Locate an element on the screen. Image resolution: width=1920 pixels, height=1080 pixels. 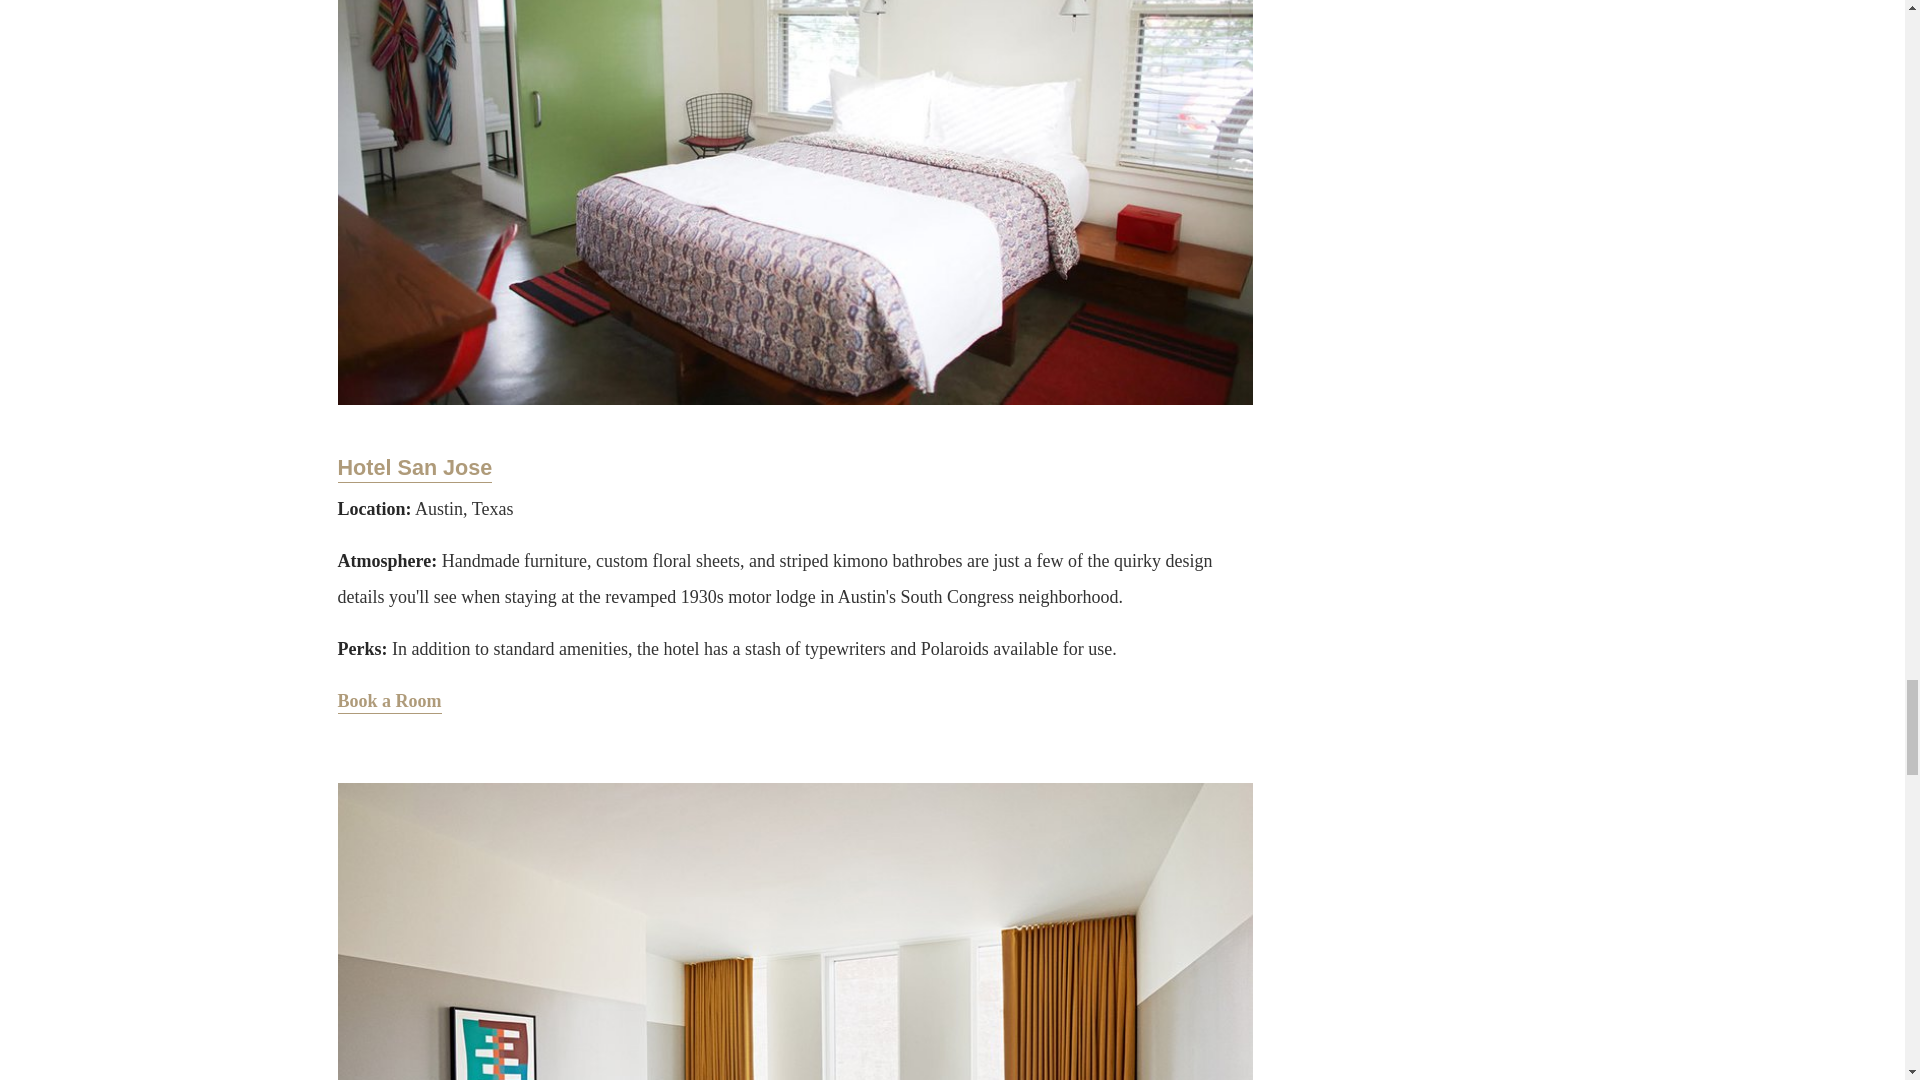
Book Hotel San Jose is located at coordinates (389, 702).